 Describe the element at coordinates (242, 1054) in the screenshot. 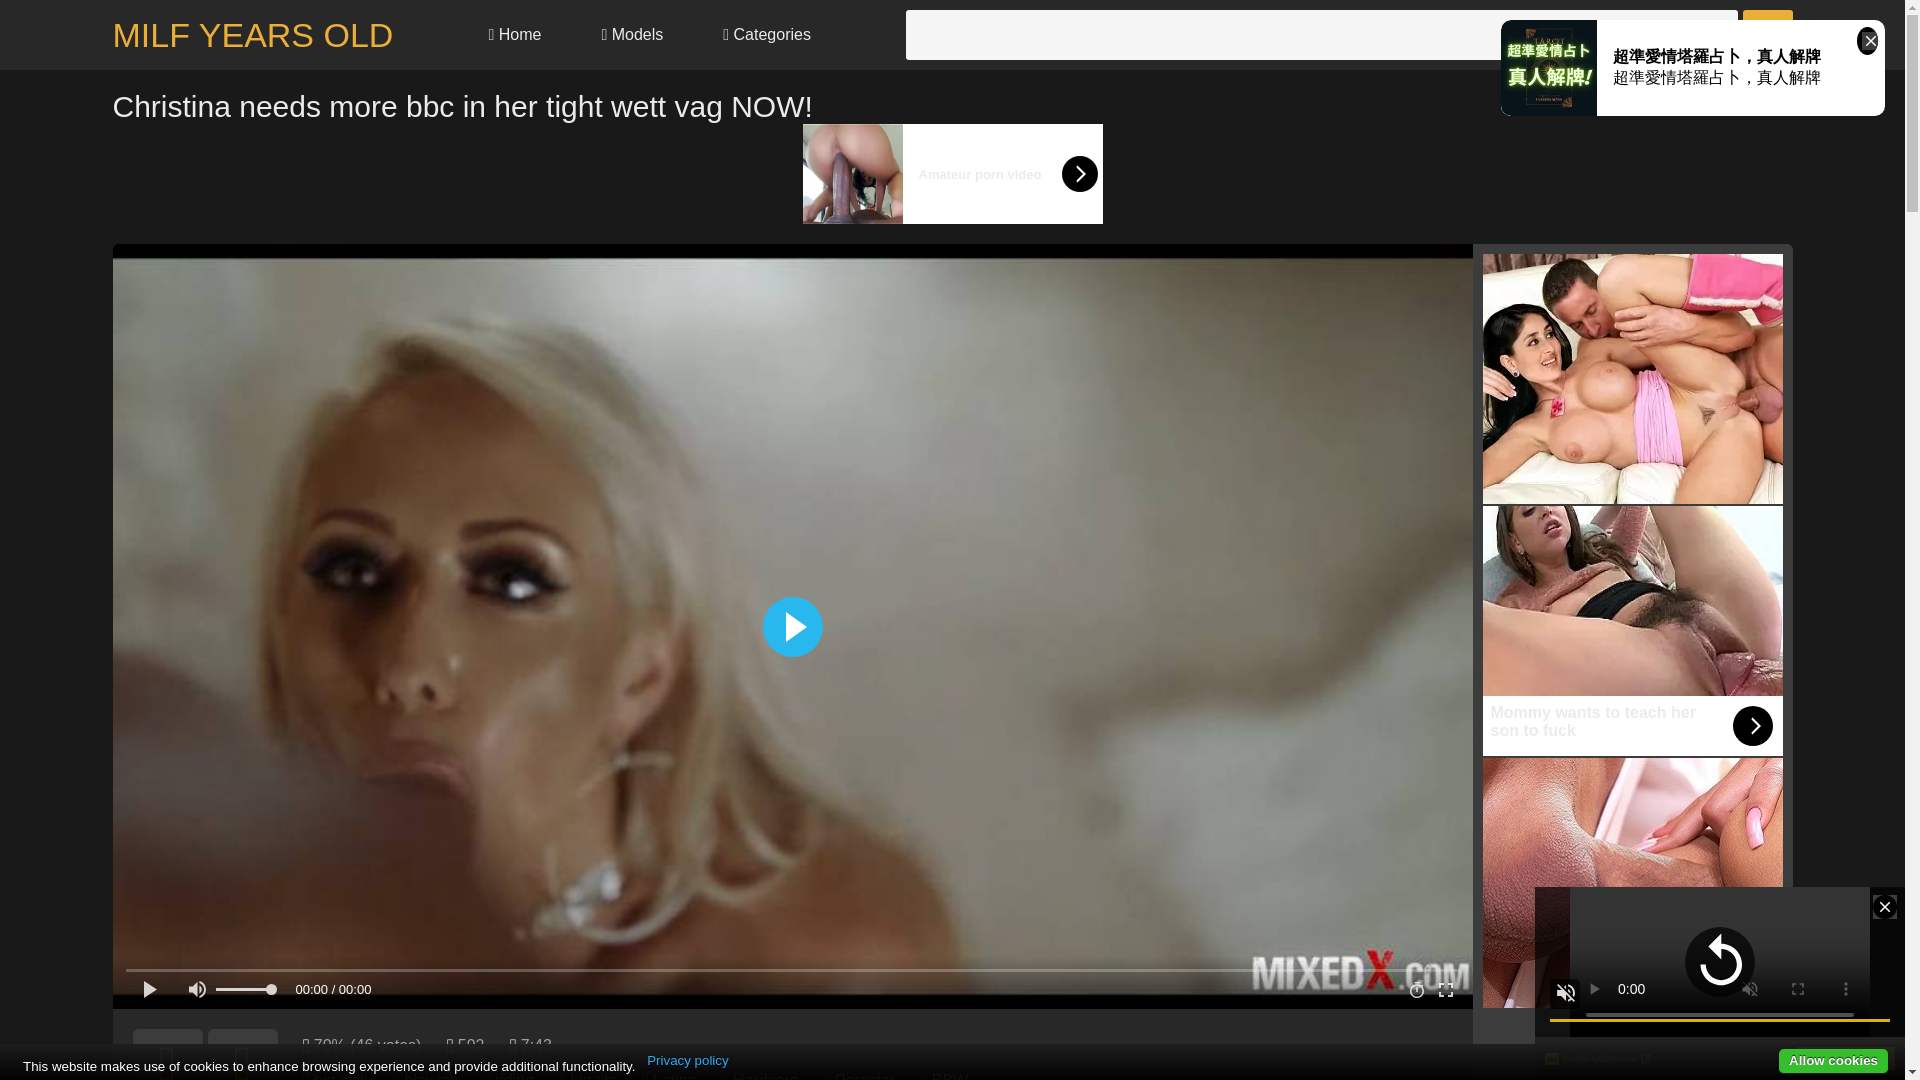

I see `Dislike!` at that location.